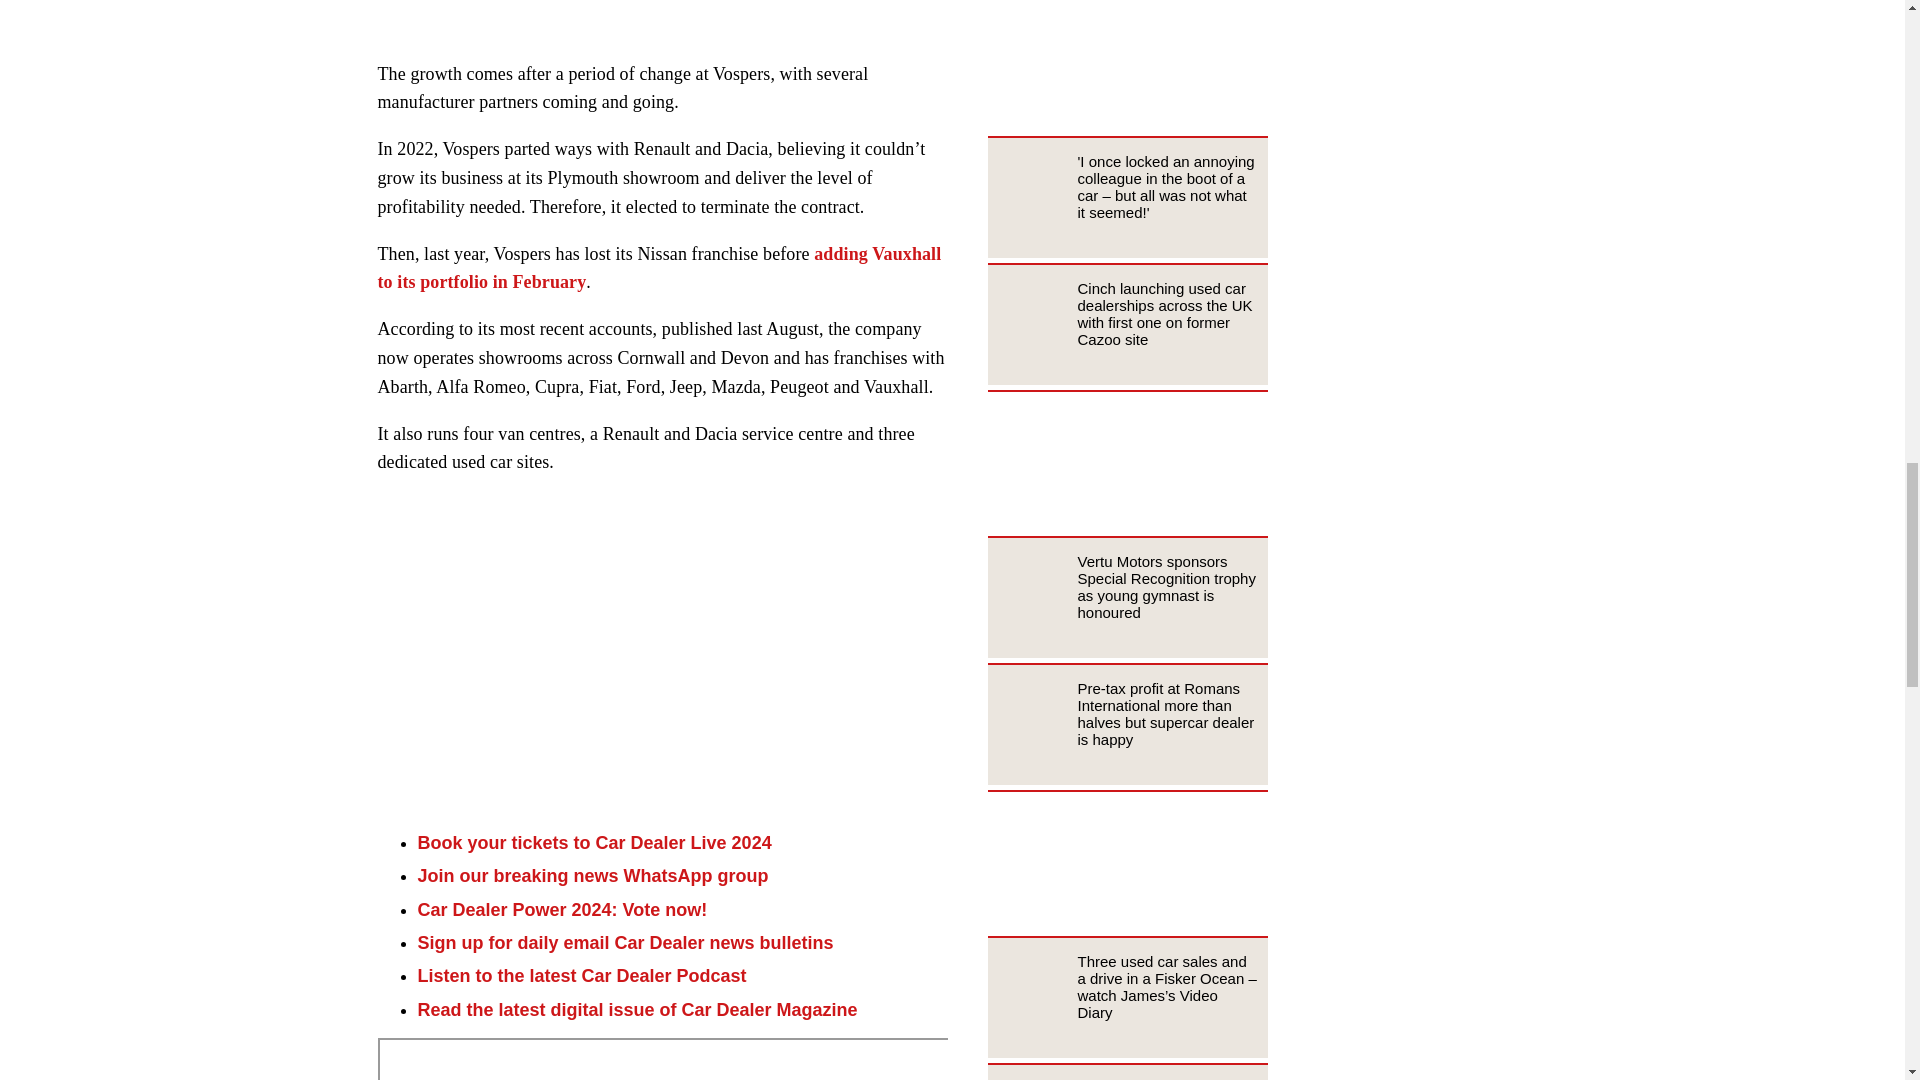 The height and width of the screenshot is (1080, 1920). What do you see at coordinates (563, 910) in the screenshot?
I see `Car Dealer Power 2024: Vote now!` at bounding box center [563, 910].